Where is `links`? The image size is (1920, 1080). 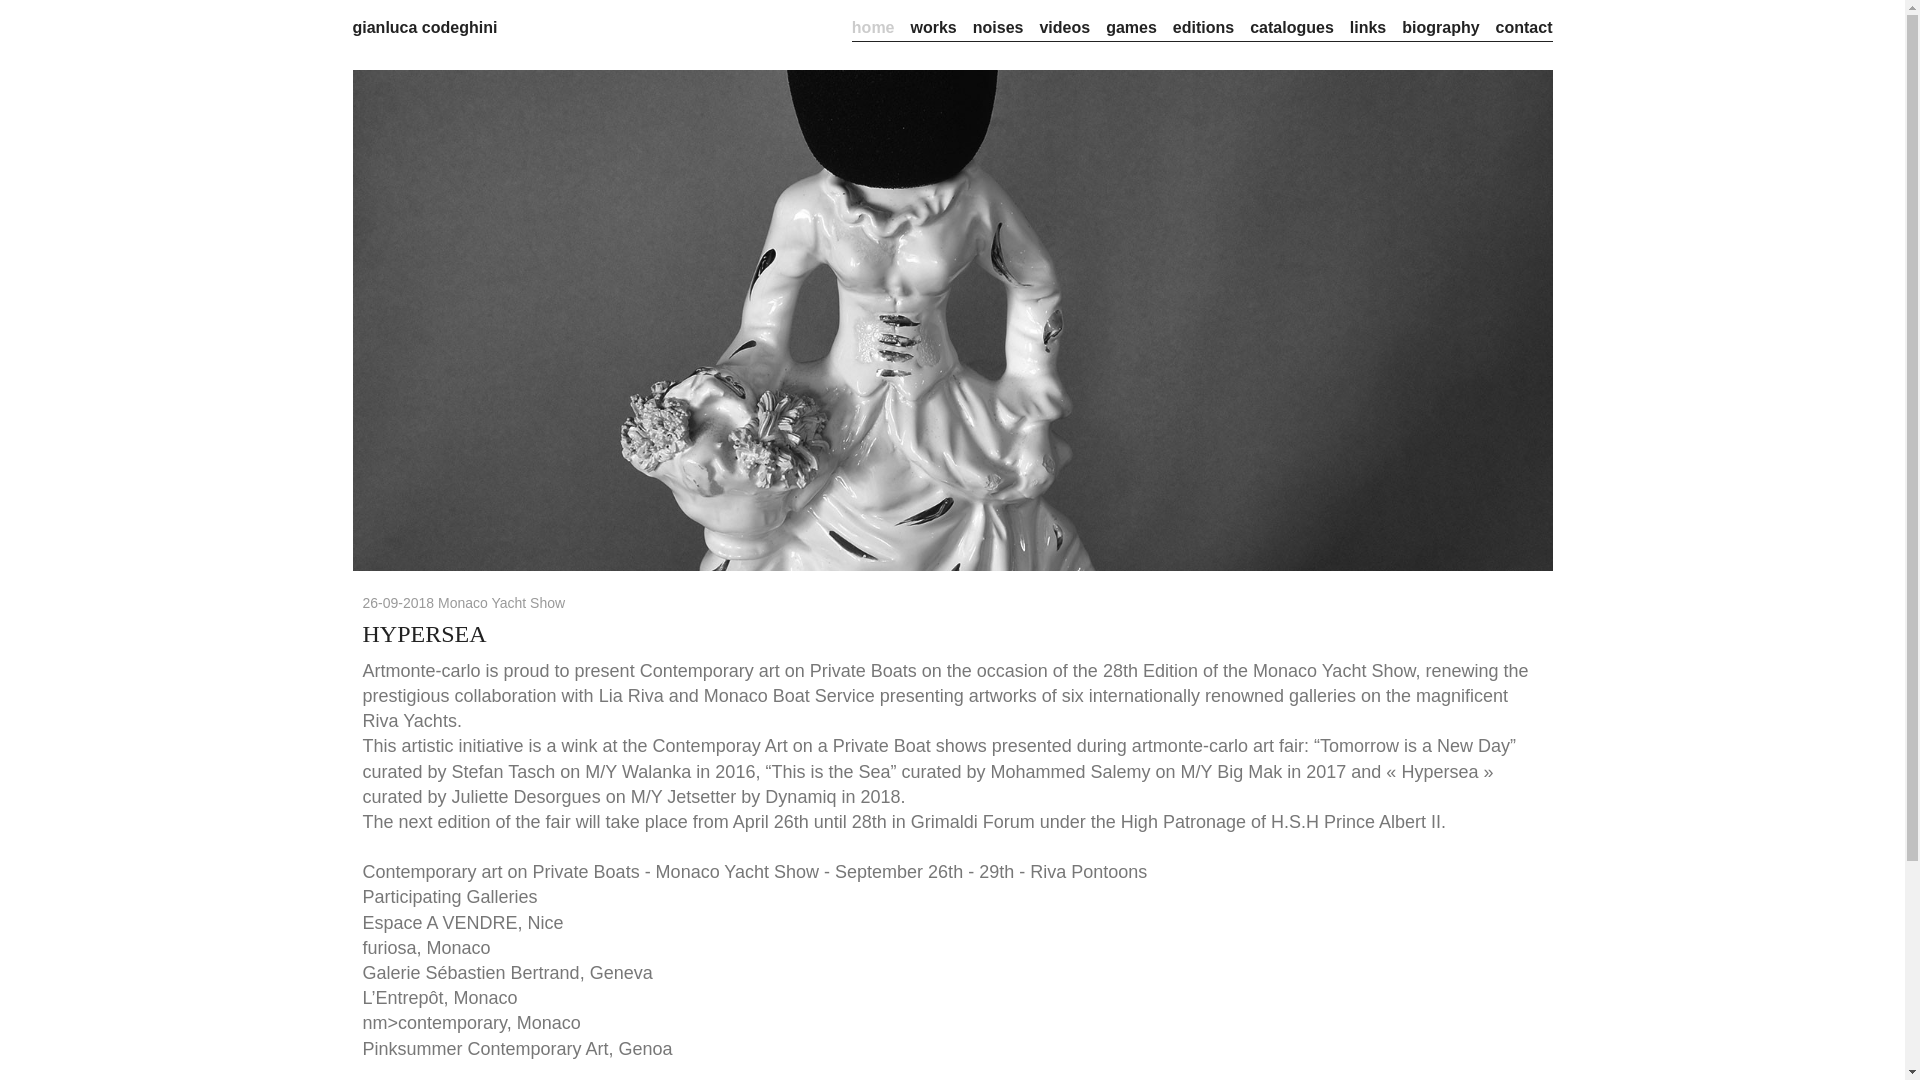 links is located at coordinates (1368, 27).